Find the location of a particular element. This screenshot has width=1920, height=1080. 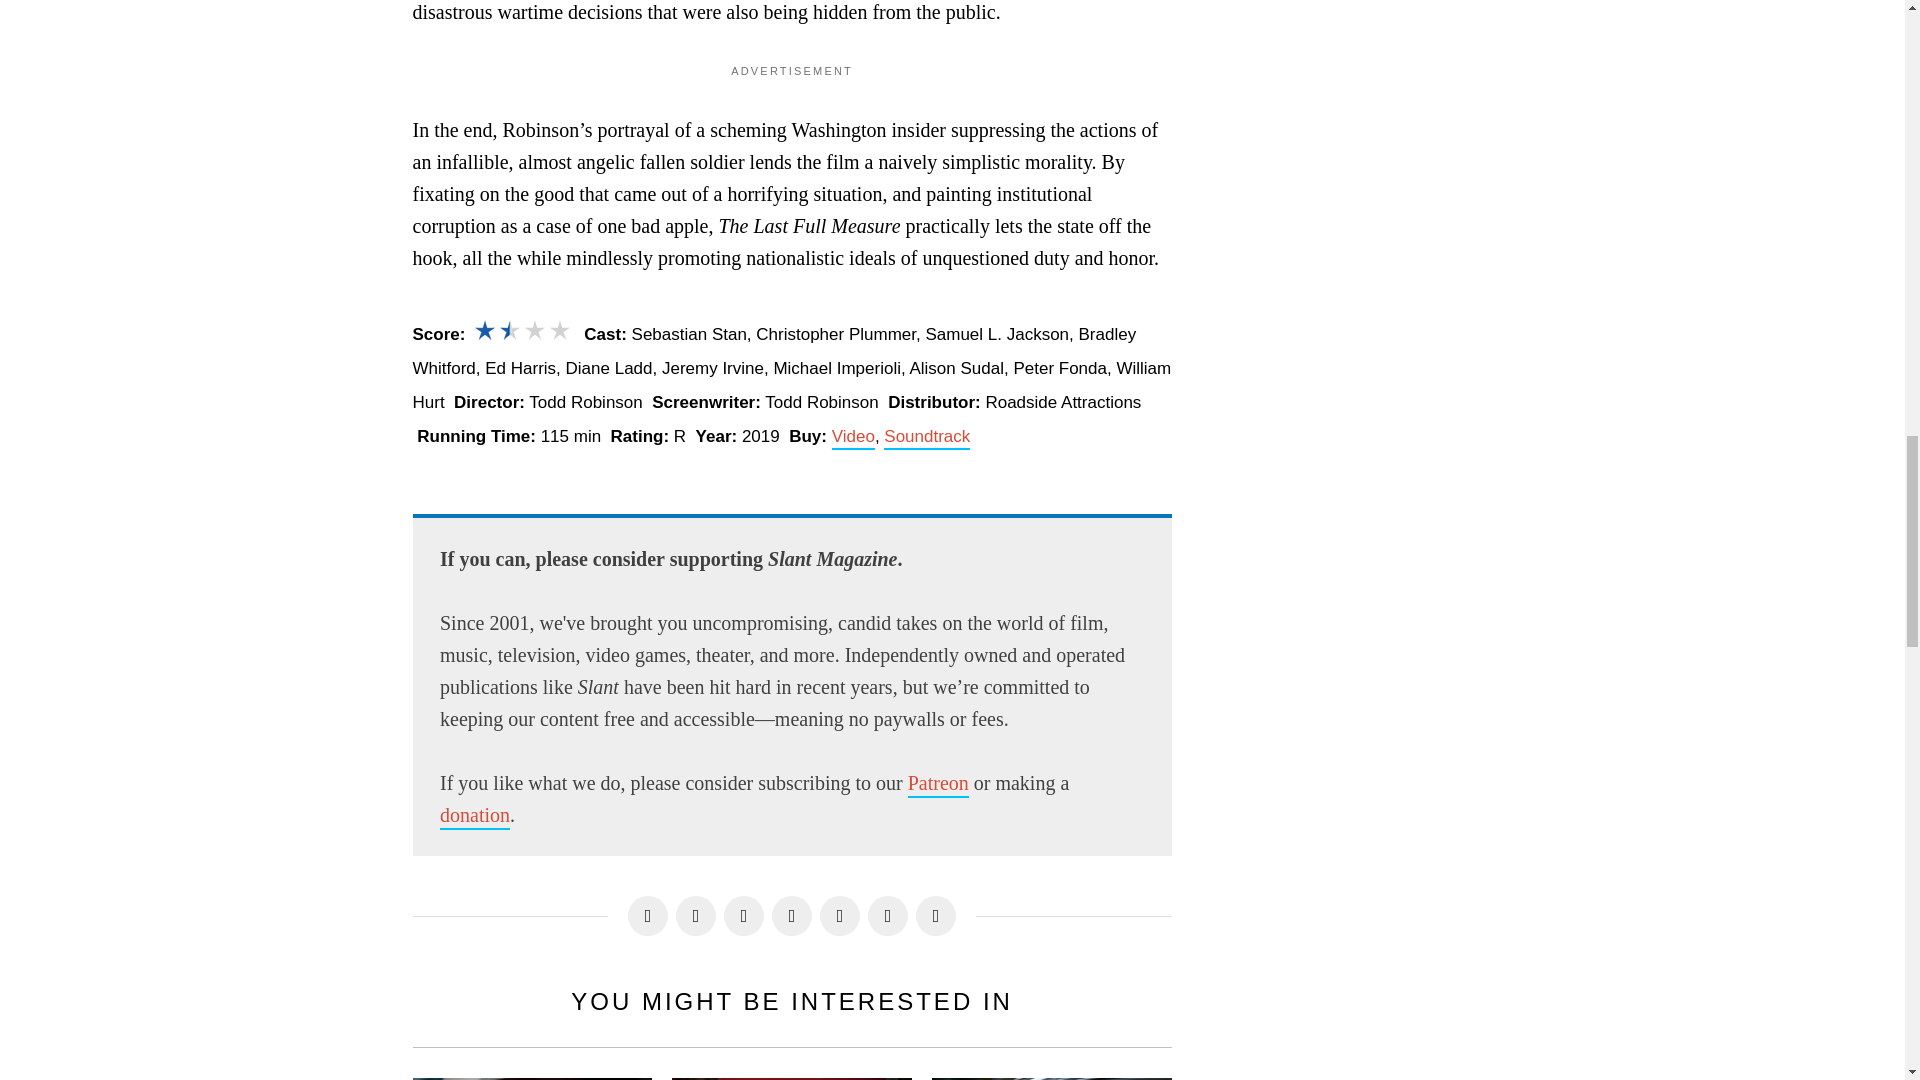

Soundtrack is located at coordinates (926, 438).